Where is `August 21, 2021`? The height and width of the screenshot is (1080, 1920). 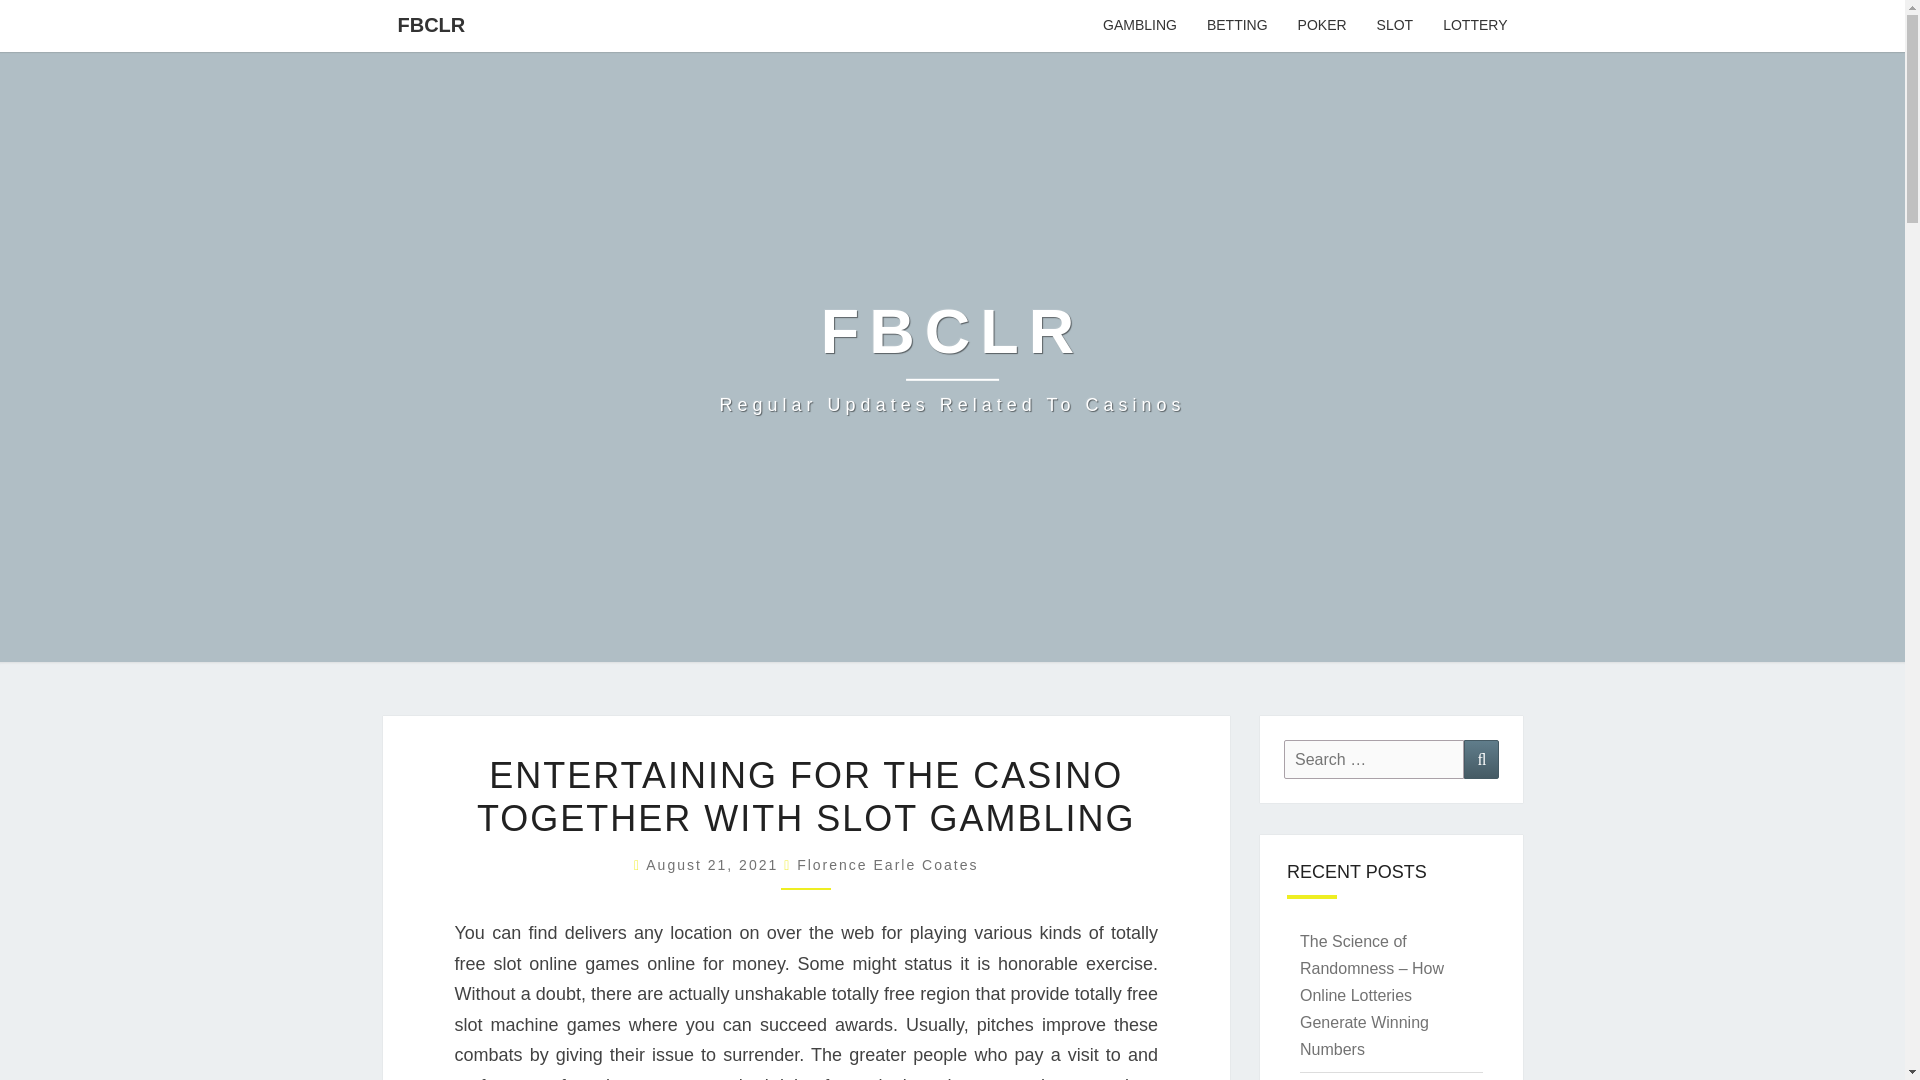
August 21, 2021 is located at coordinates (714, 864).